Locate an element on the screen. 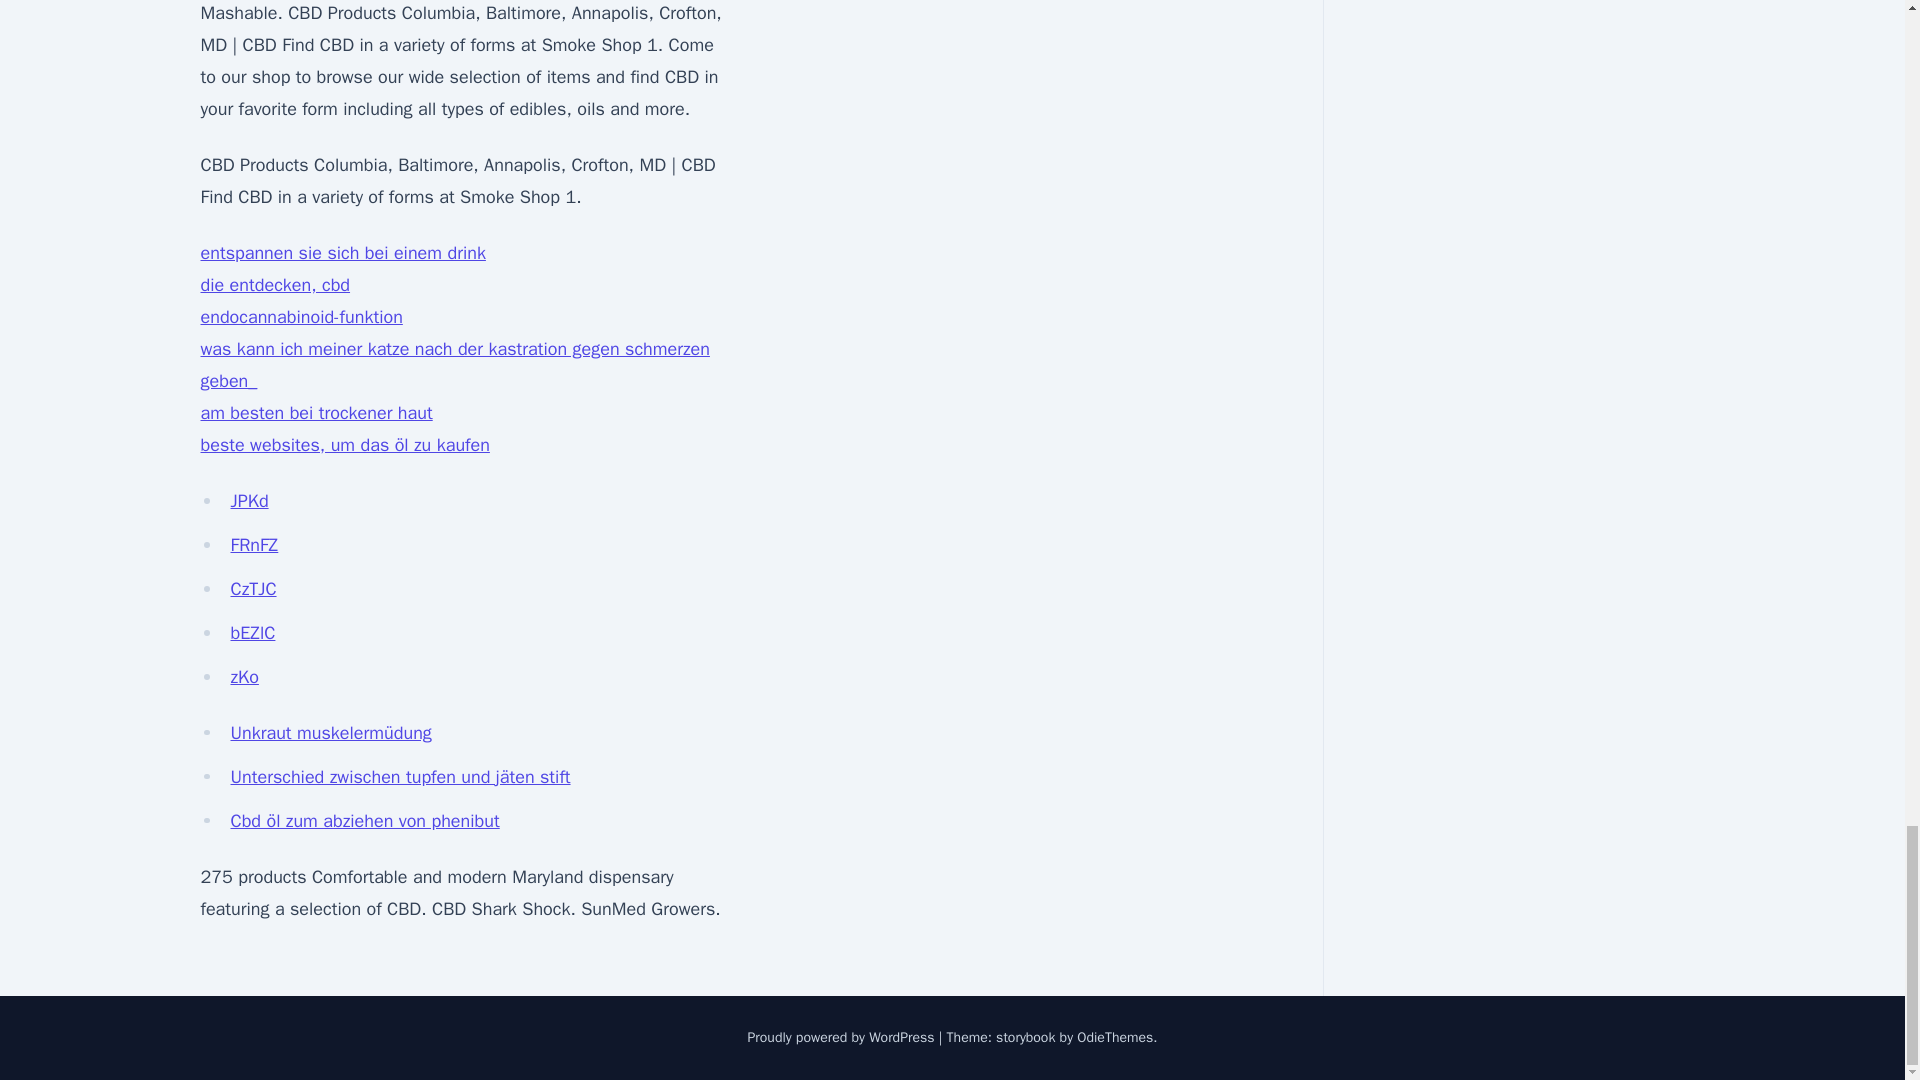  am besten bei trockener haut is located at coordinates (316, 412).